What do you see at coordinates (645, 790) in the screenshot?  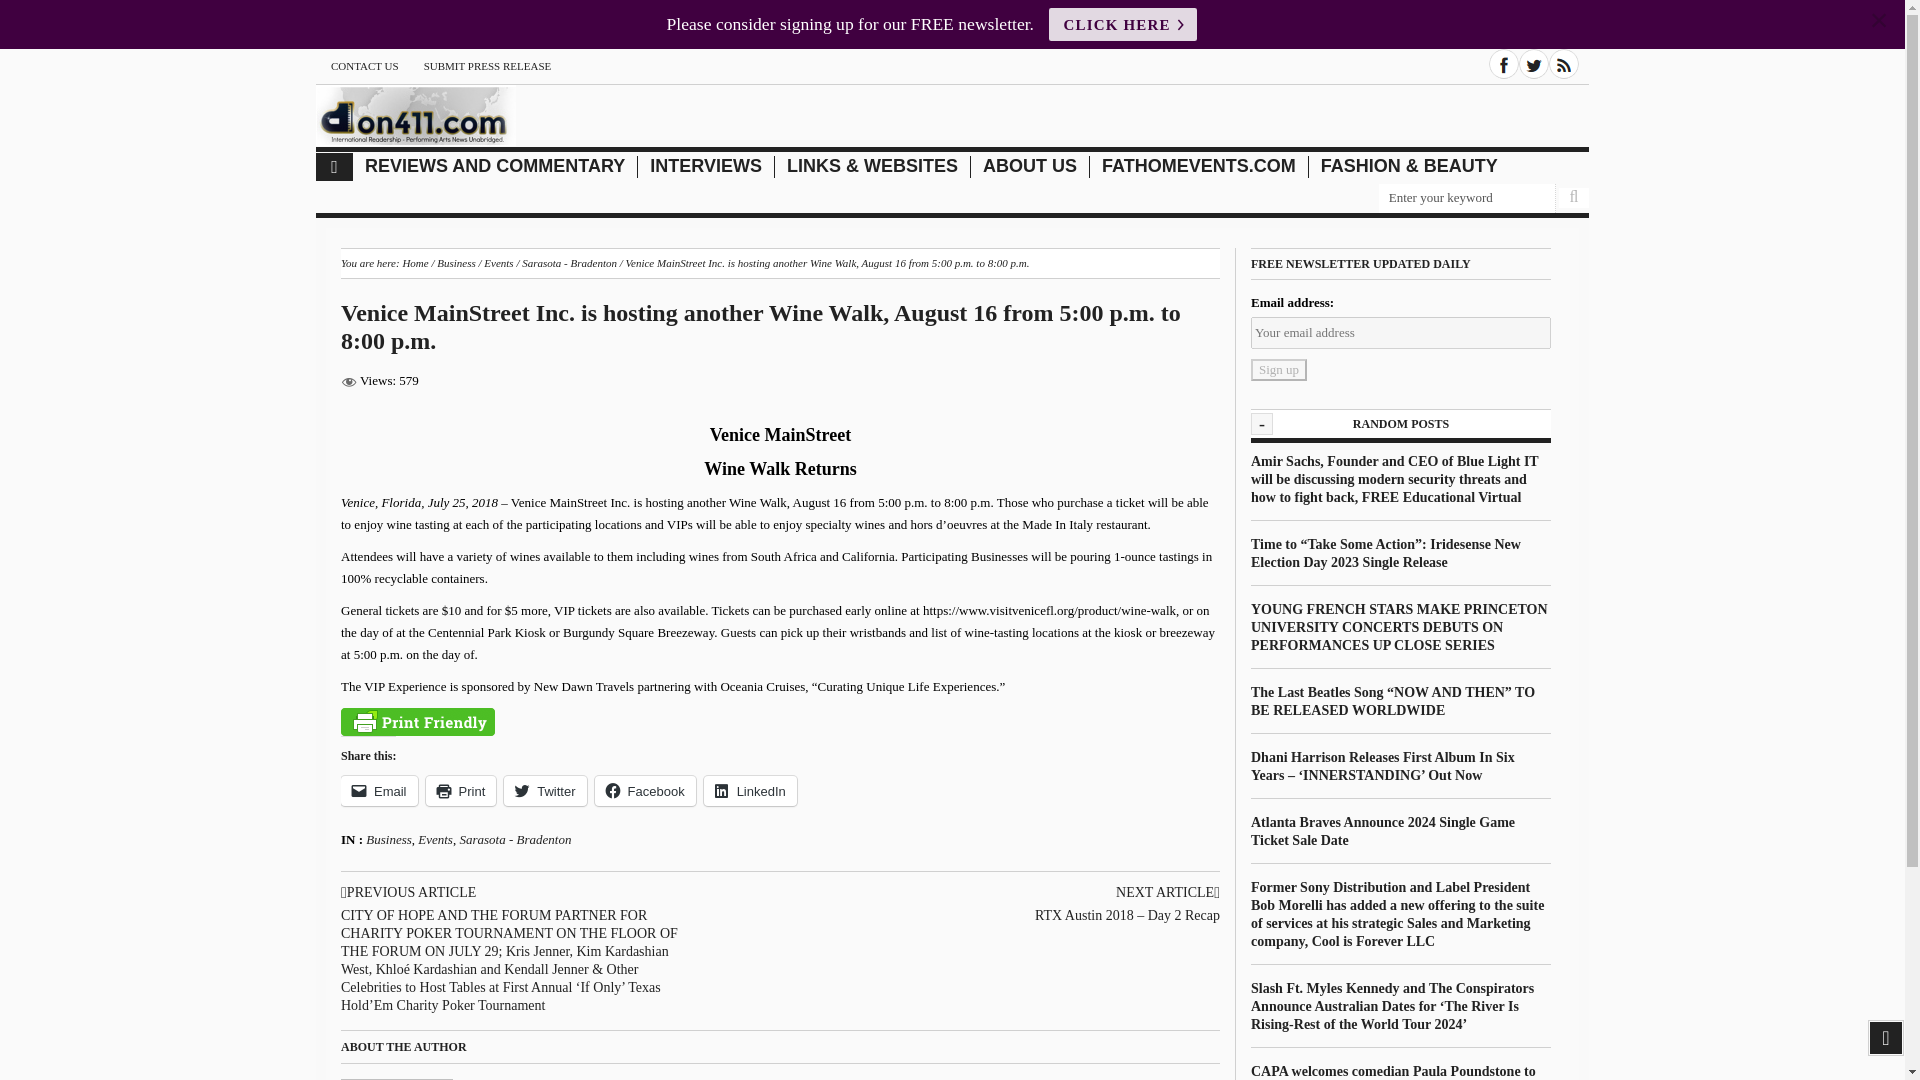 I see `Click to share on Facebook` at bounding box center [645, 790].